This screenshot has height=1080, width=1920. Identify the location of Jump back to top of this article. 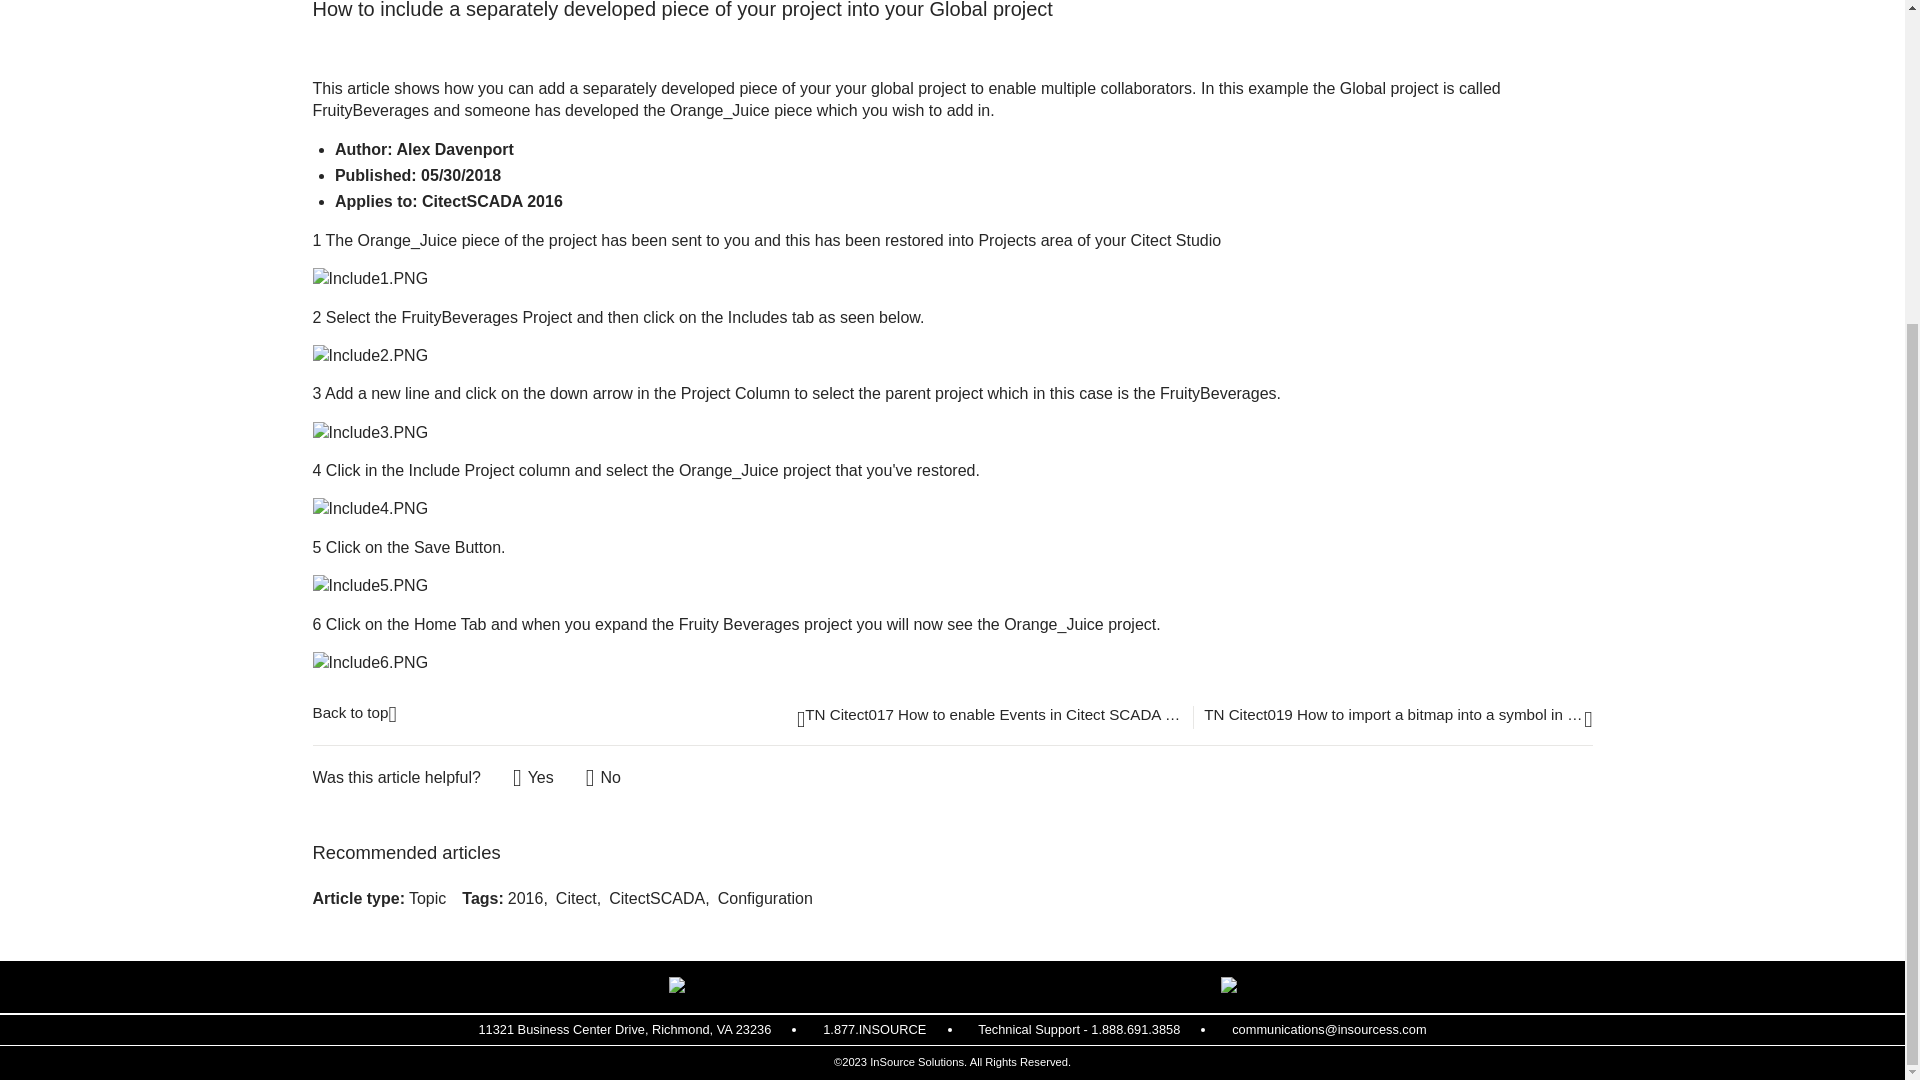
(353, 710).